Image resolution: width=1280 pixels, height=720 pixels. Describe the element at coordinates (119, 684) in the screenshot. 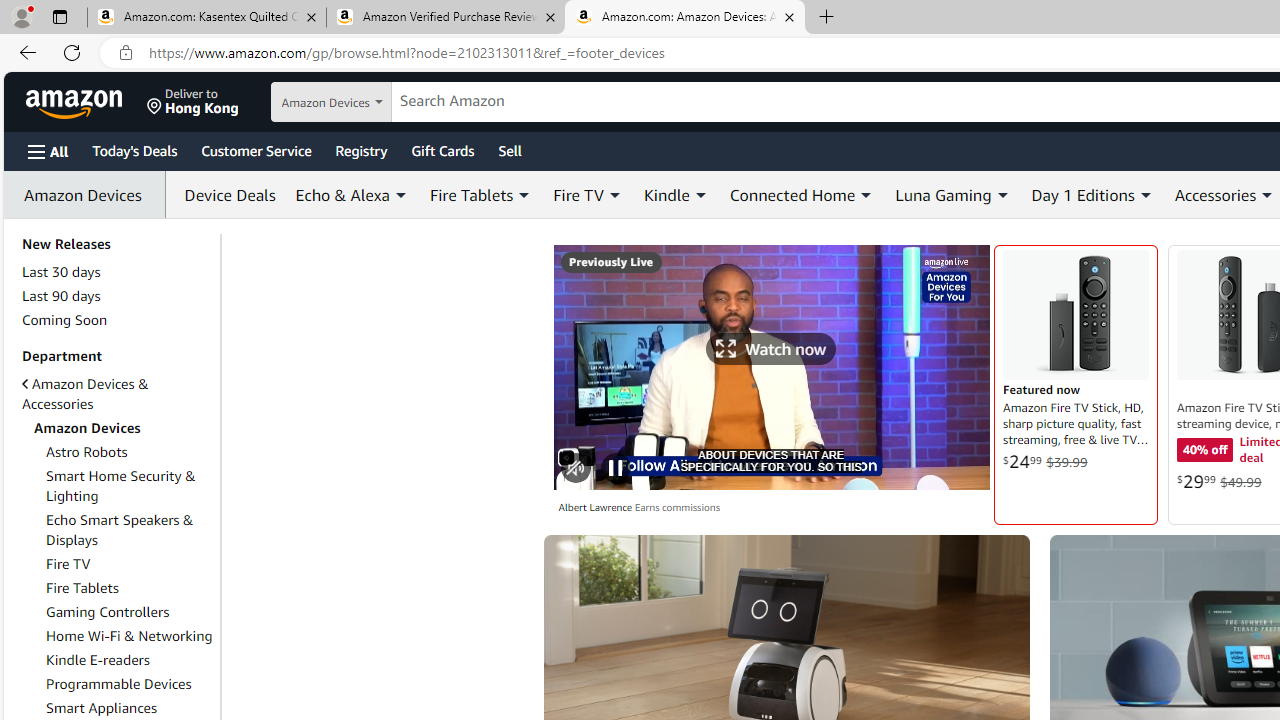

I see `Programmable Devices` at that location.